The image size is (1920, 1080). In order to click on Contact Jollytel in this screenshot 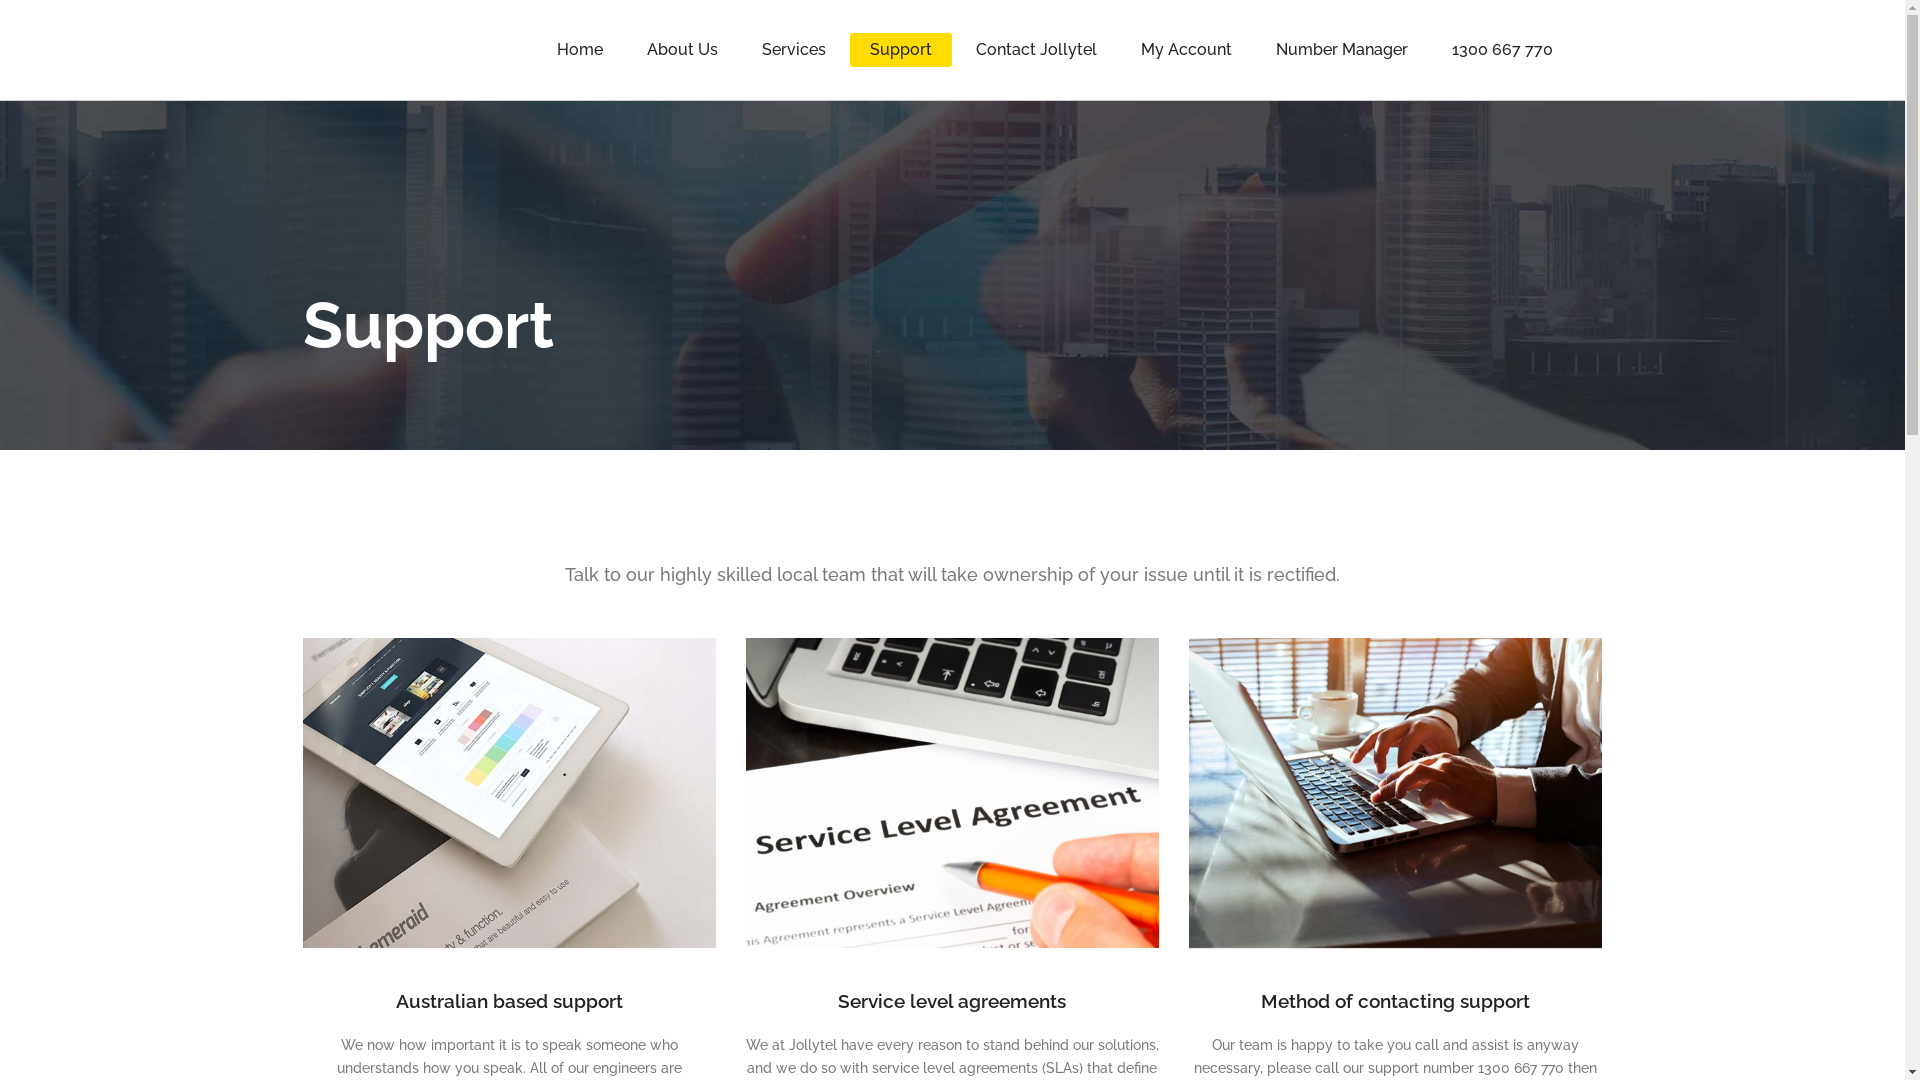, I will do `click(1036, 50)`.